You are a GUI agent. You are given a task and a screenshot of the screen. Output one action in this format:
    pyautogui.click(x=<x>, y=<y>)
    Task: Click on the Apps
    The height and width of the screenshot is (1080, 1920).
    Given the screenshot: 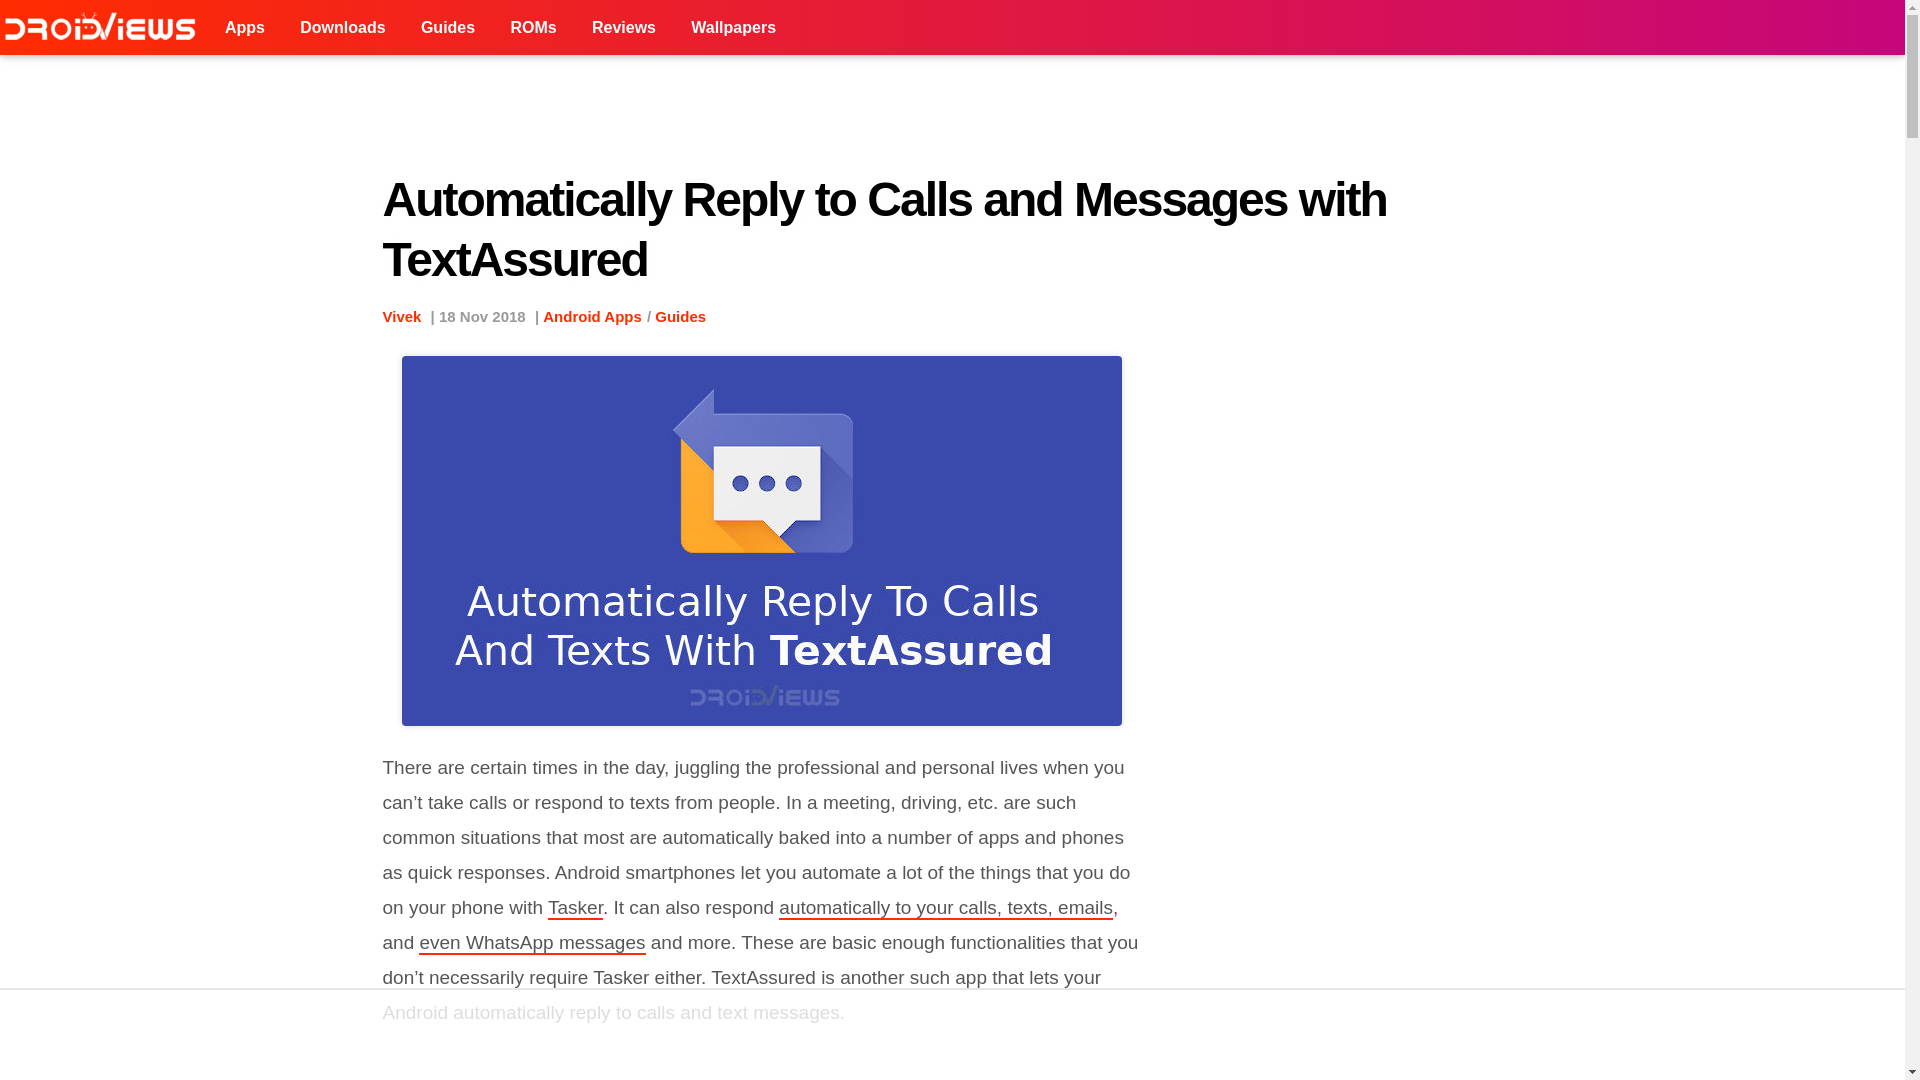 What is the action you would take?
    pyautogui.click(x=244, y=28)
    